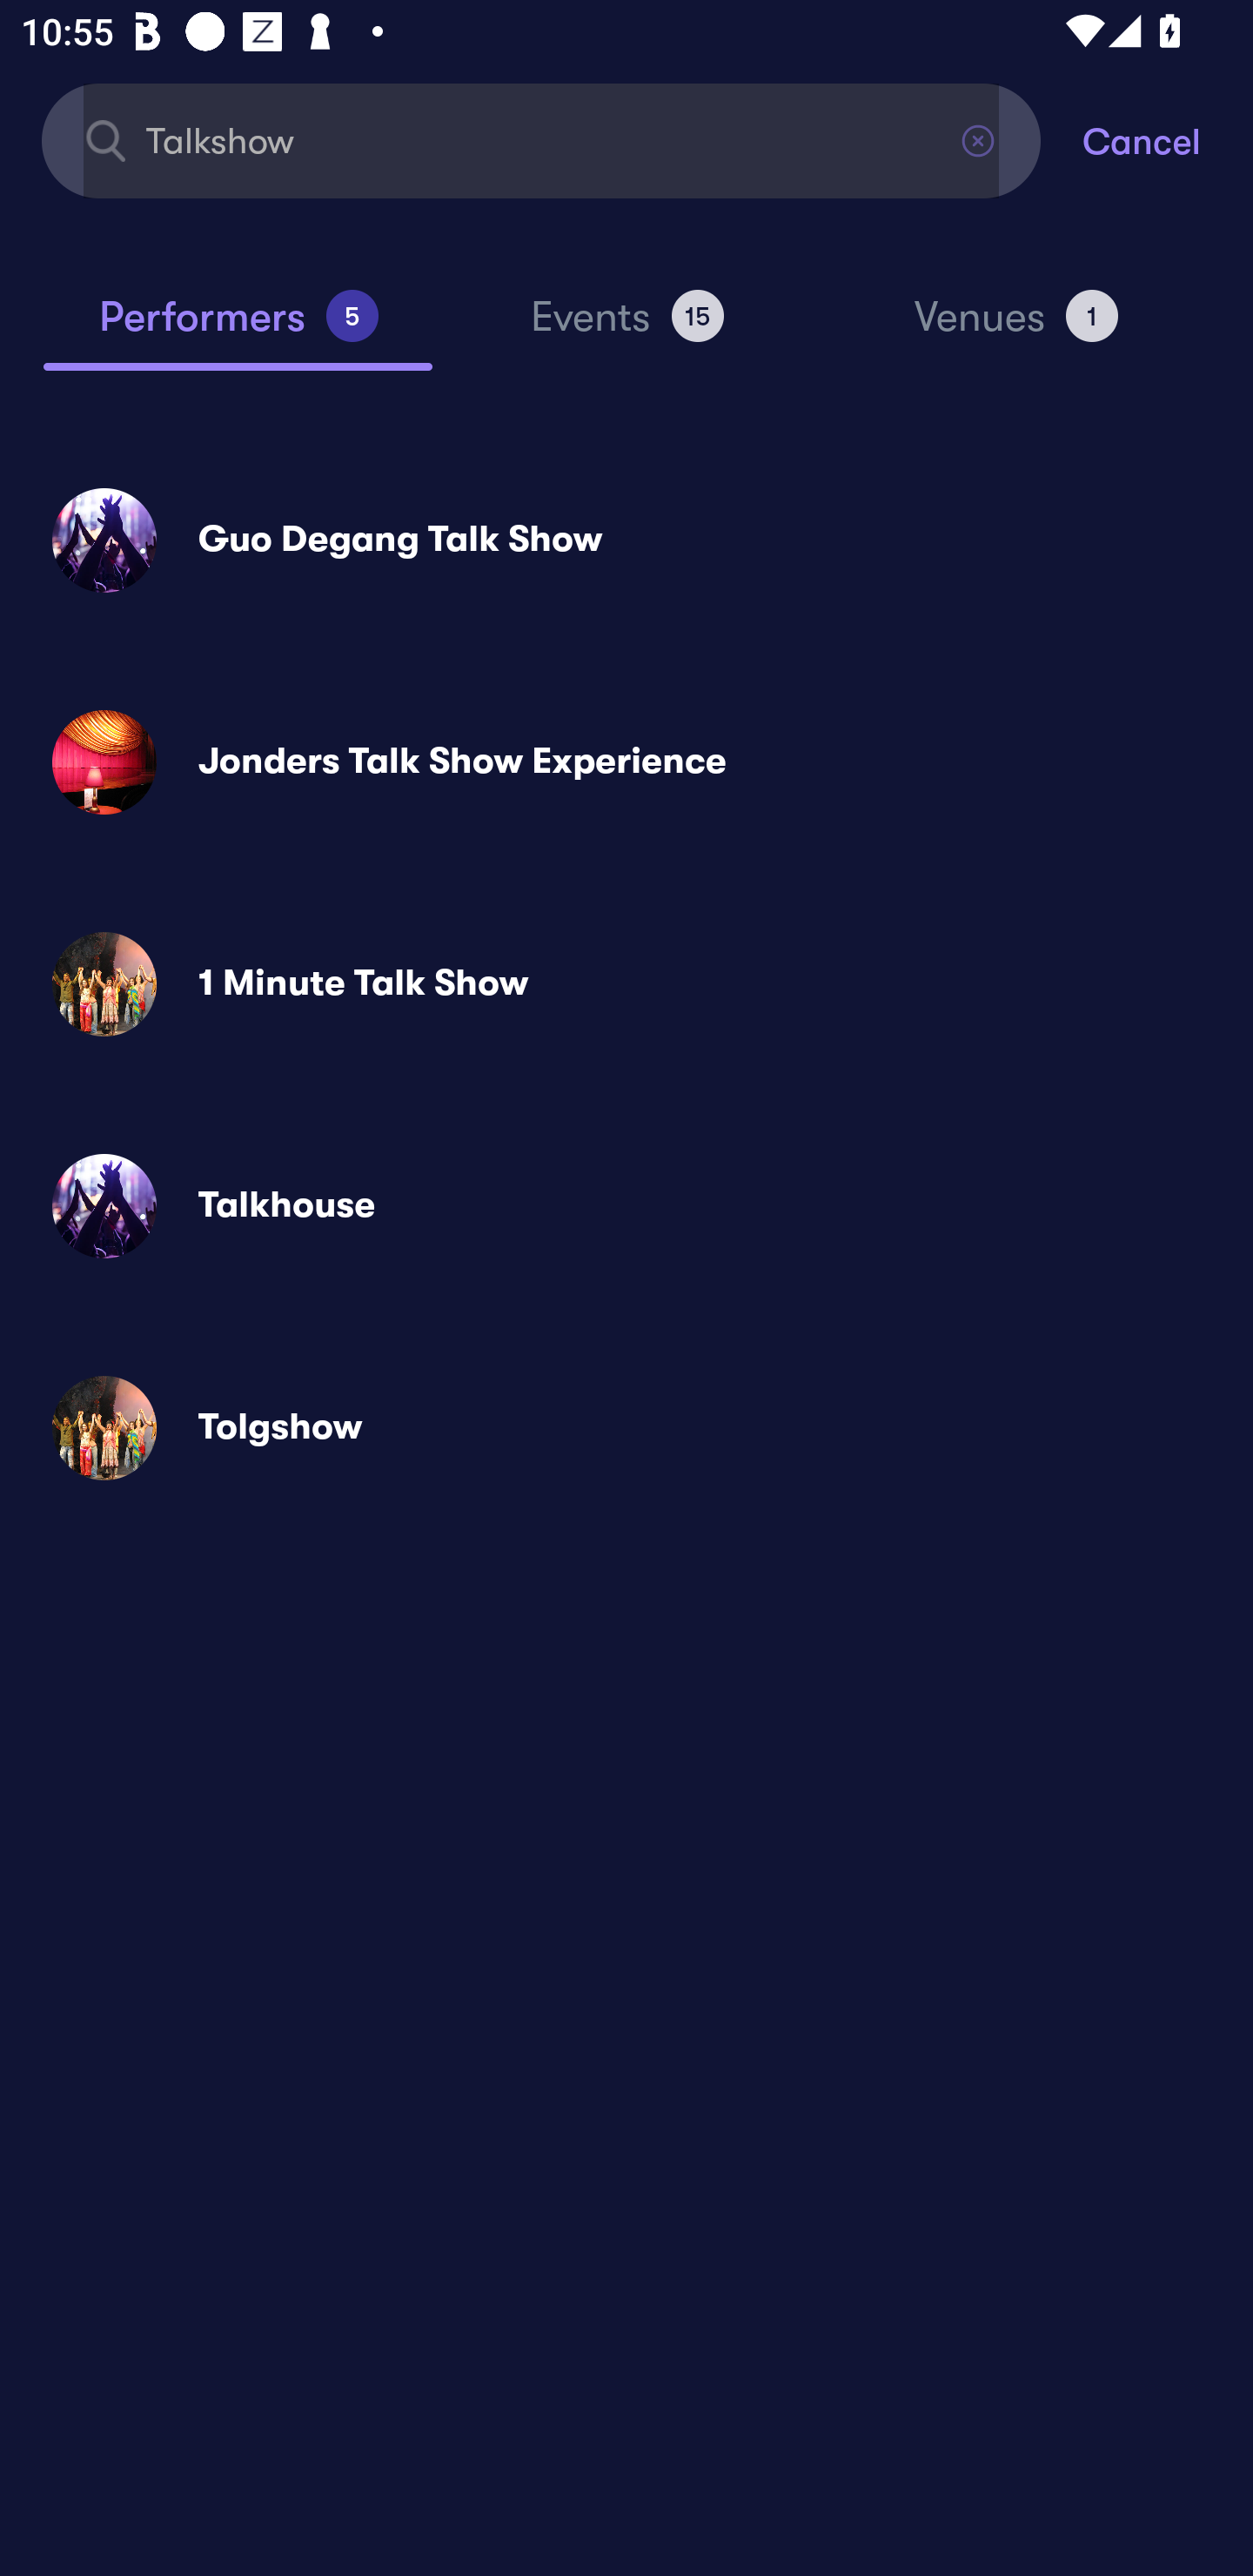  Describe the element at coordinates (541, 139) in the screenshot. I see `Talkshow Find` at that location.